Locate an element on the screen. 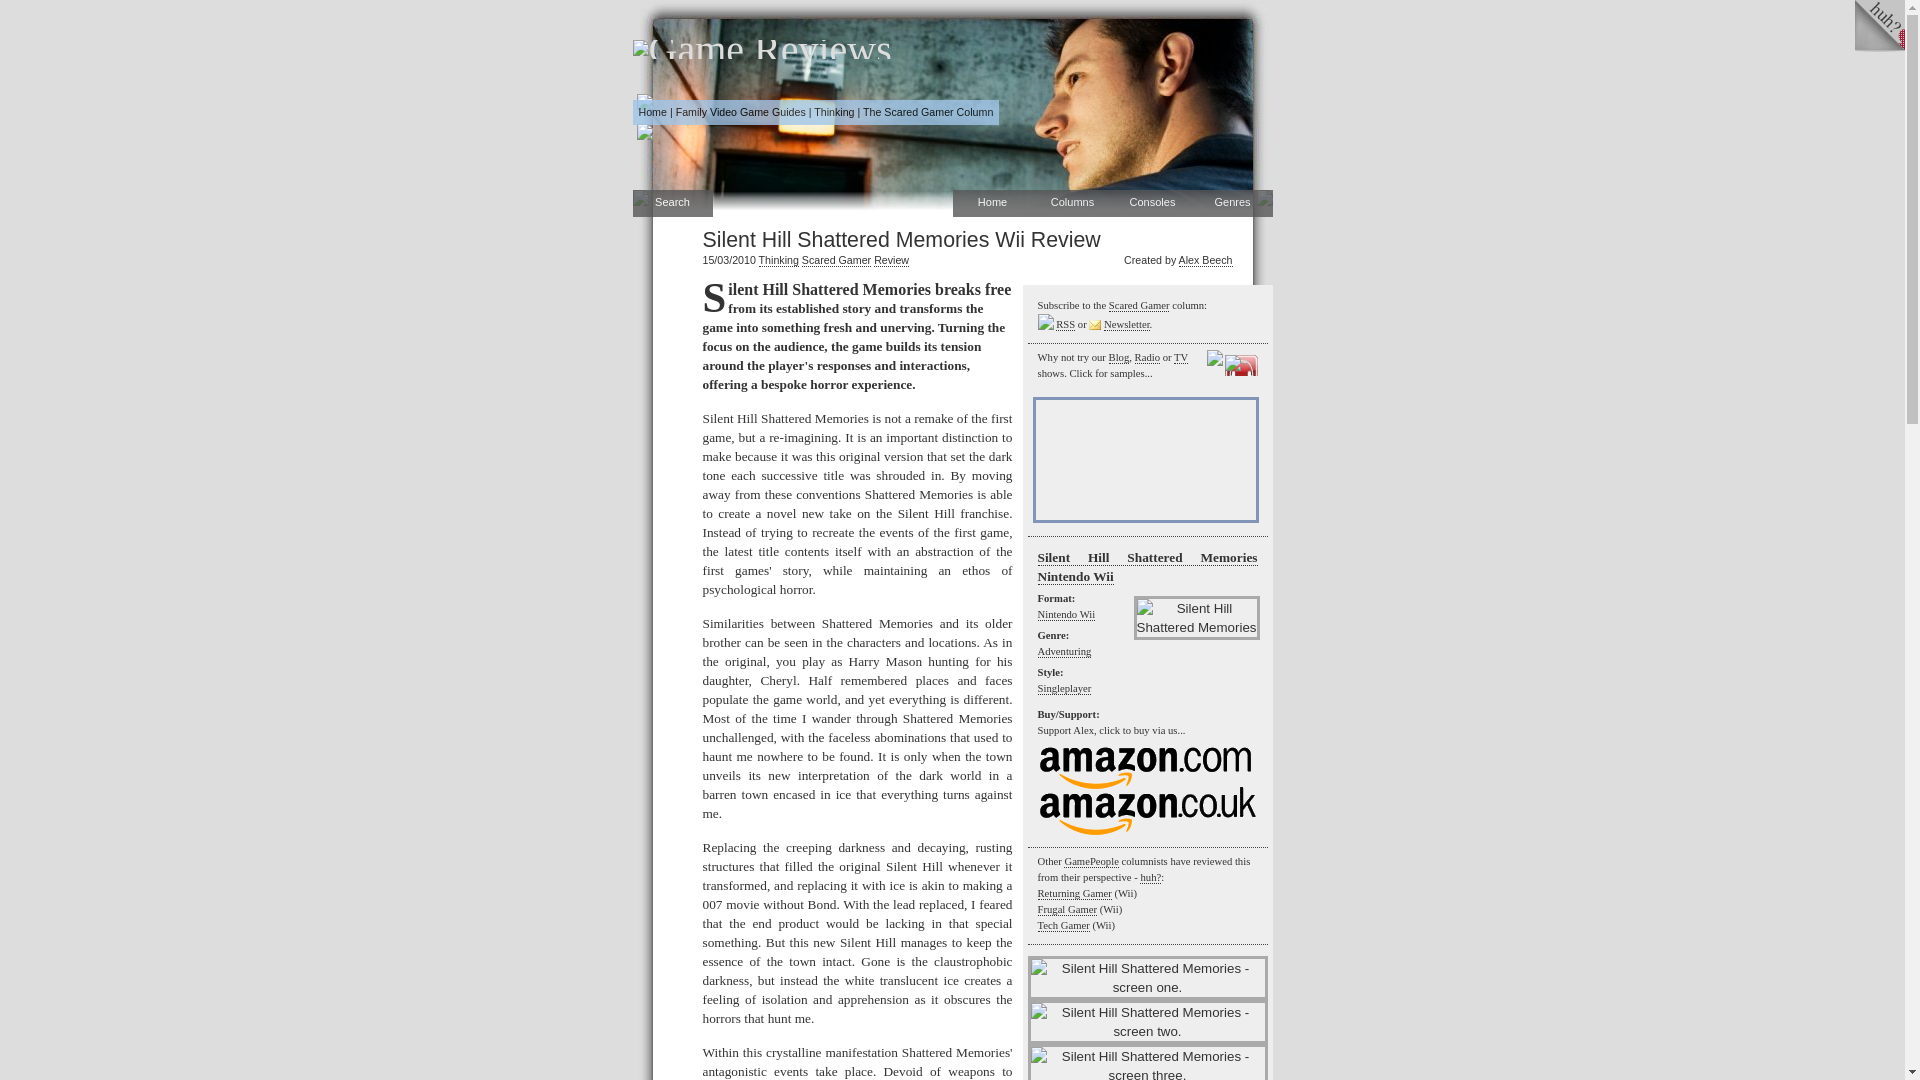 This screenshot has width=1920, height=1080. Home is located at coordinates (652, 111).